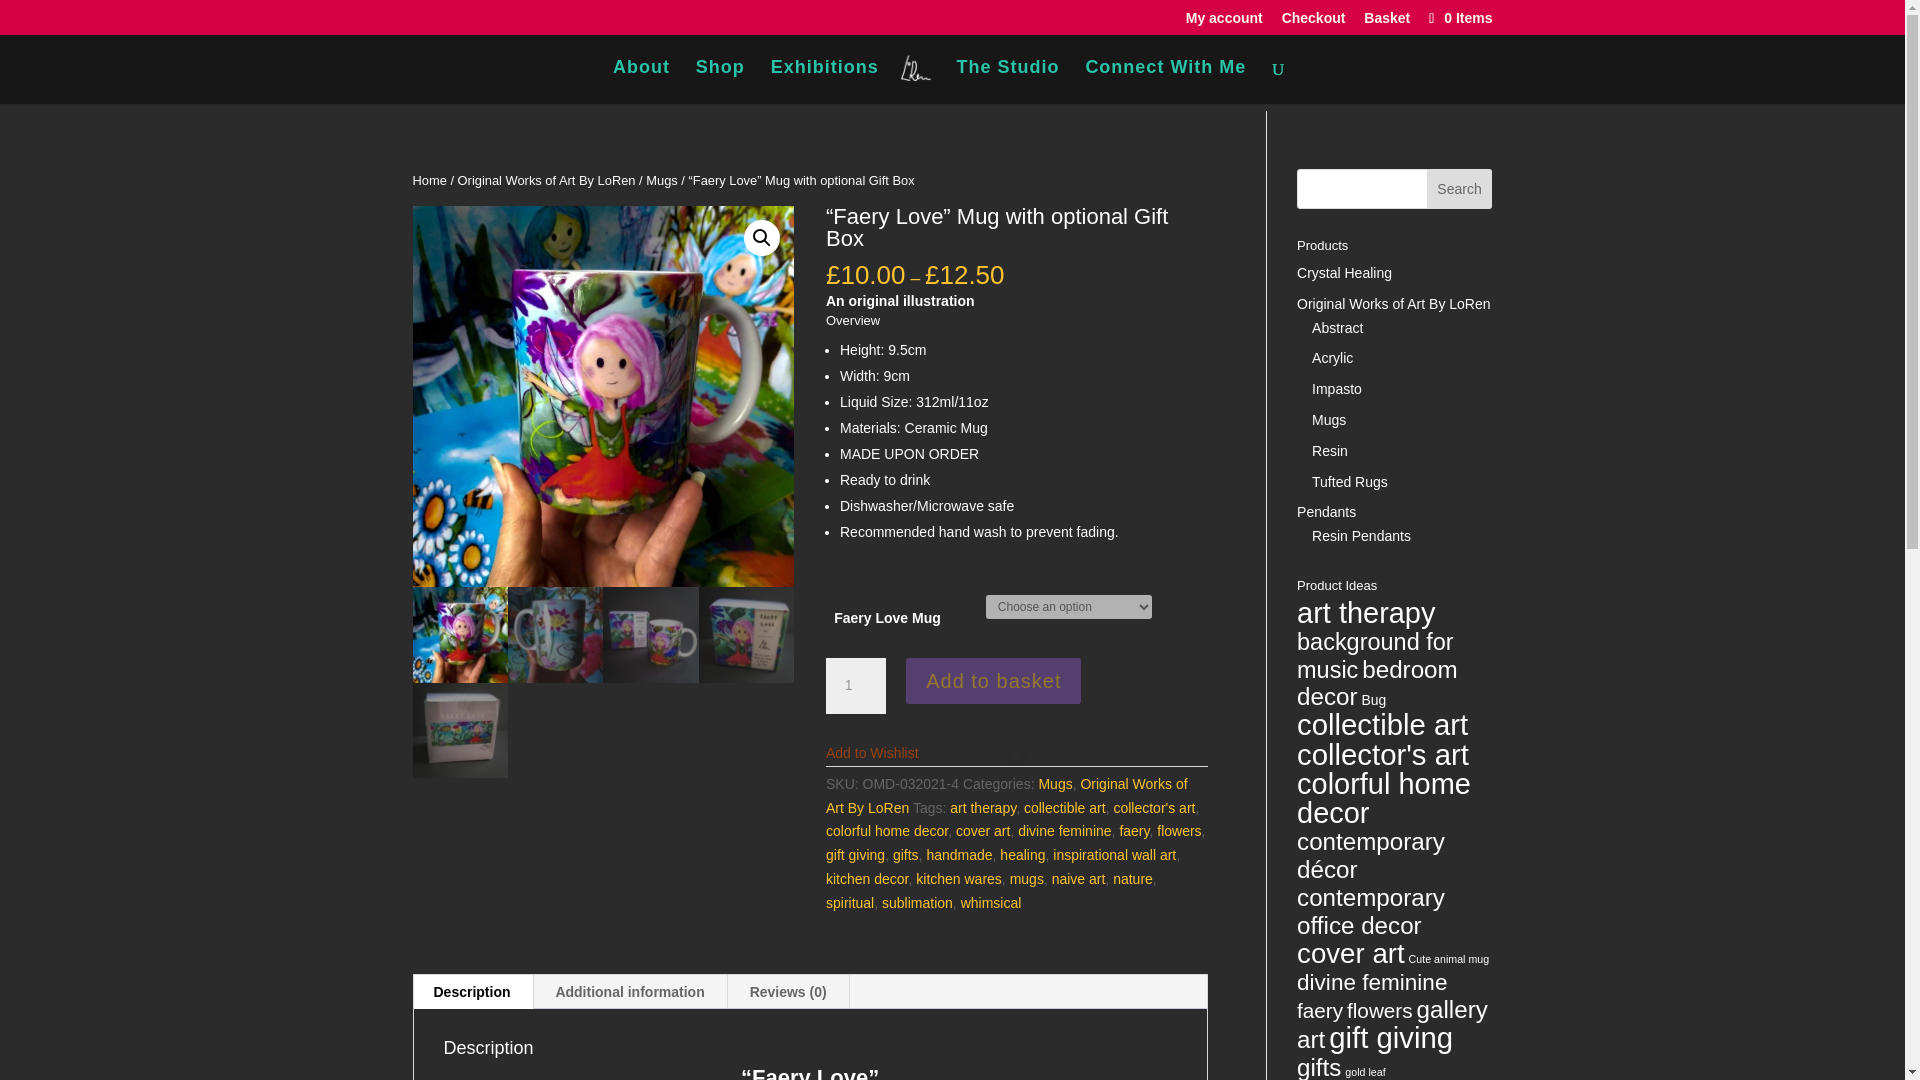 This screenshot has height=1080, width=1920. I want to click on Search, so click(1460, 188).